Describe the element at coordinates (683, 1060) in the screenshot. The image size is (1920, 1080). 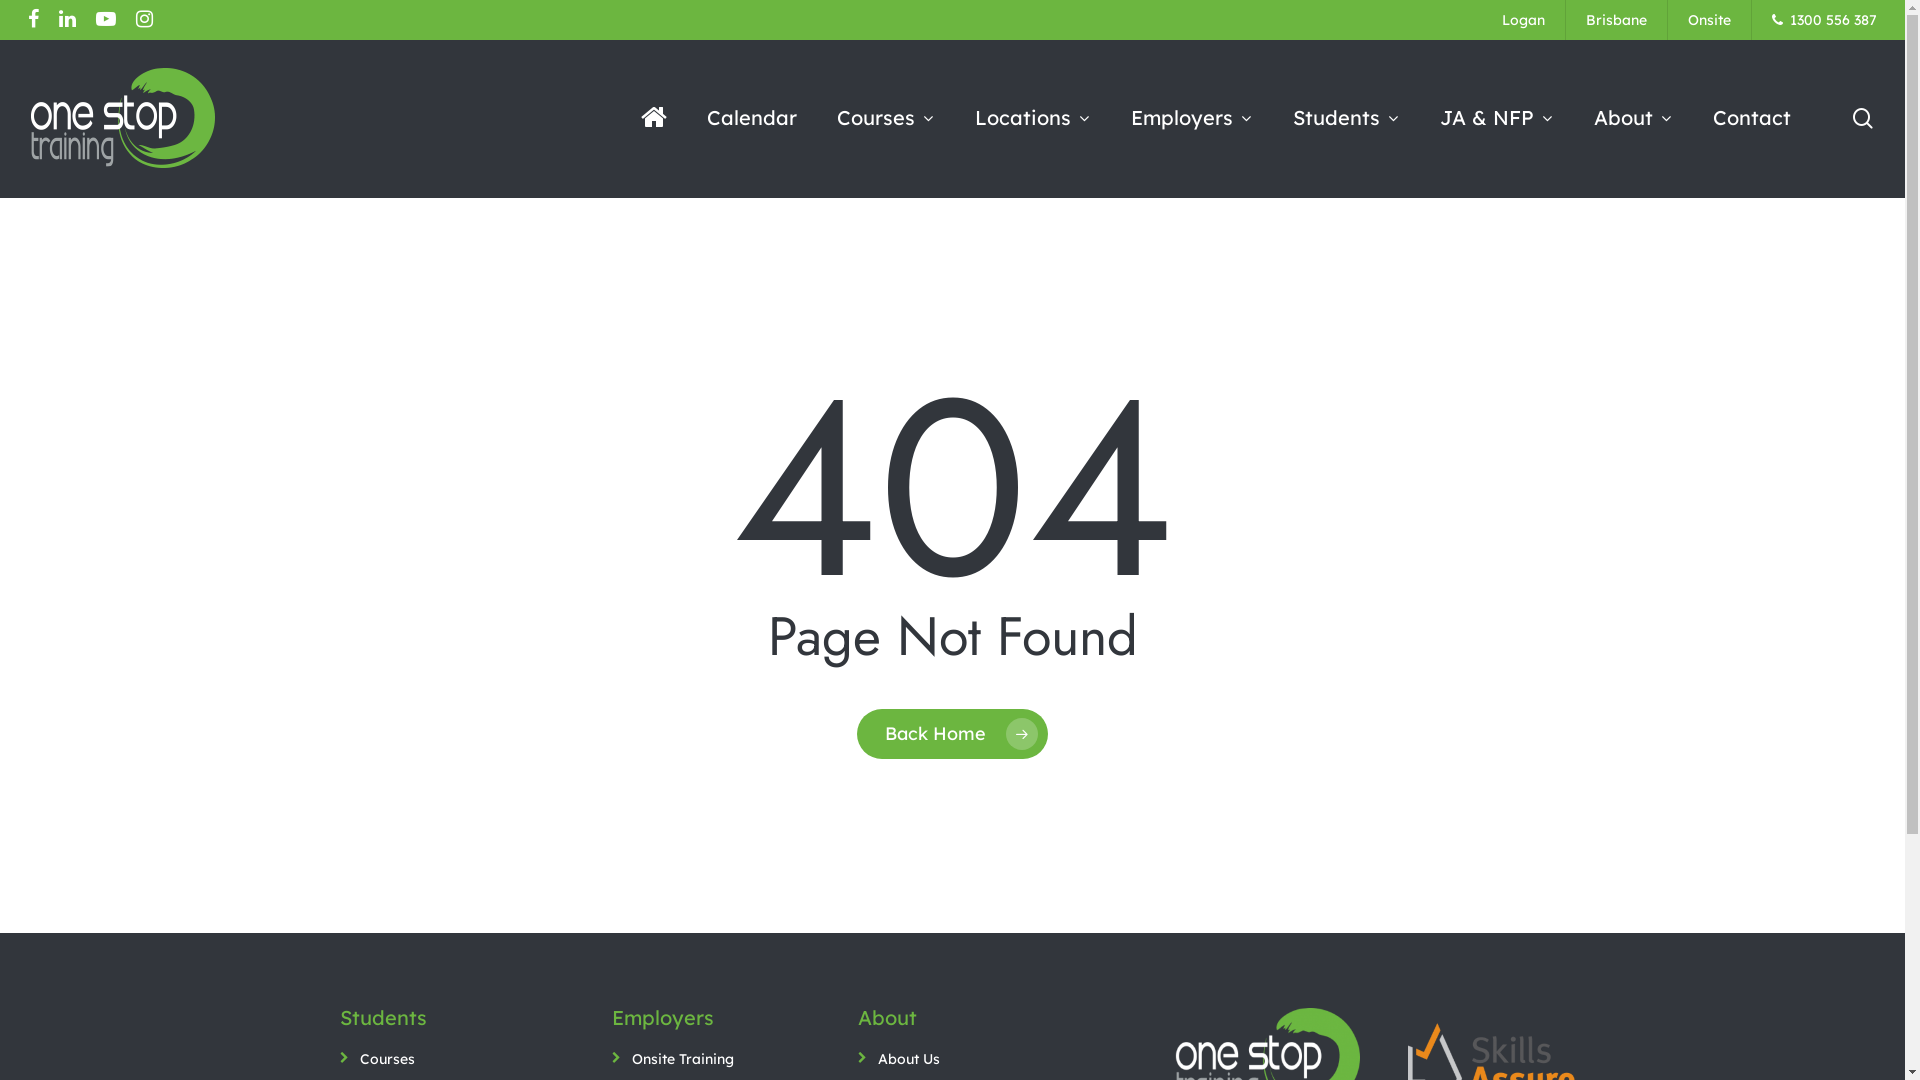
I see `Onsite Training` at that location.